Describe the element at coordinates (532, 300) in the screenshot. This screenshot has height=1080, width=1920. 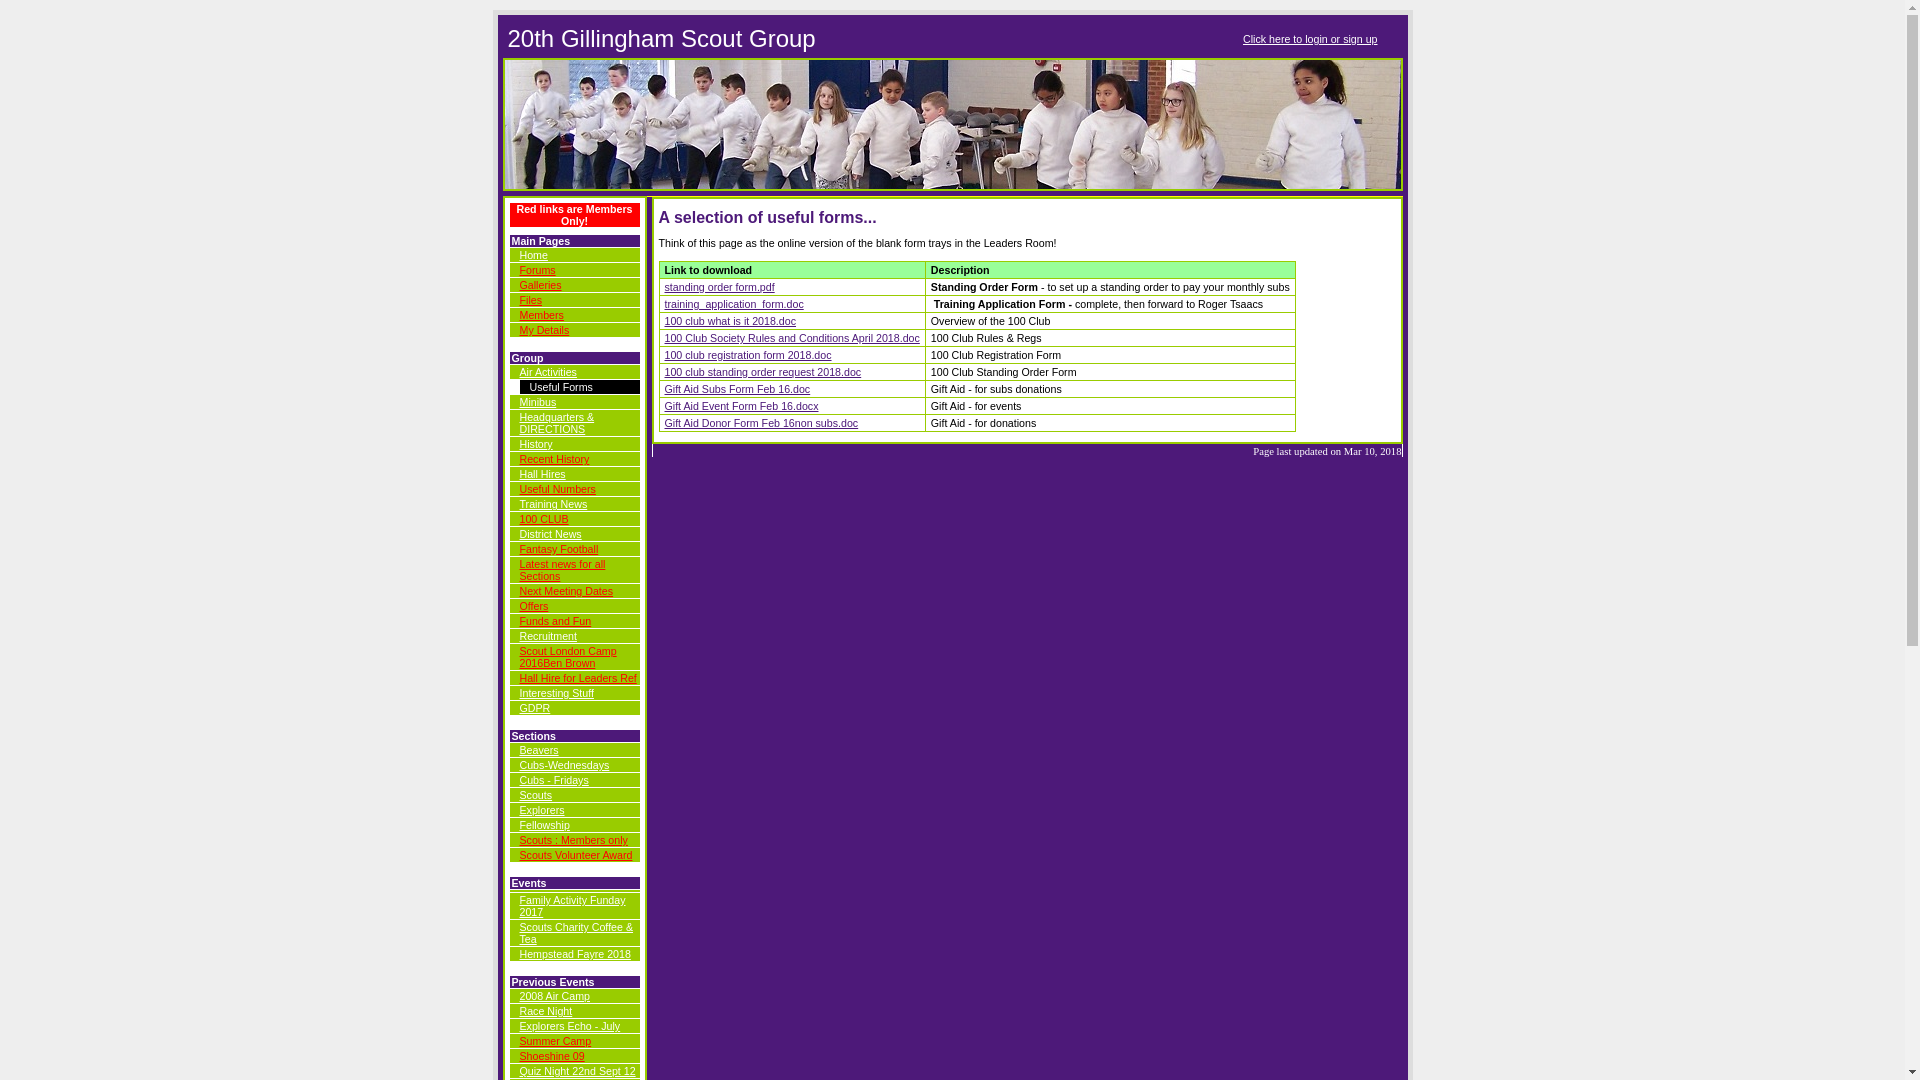
I see `Files` at that location.